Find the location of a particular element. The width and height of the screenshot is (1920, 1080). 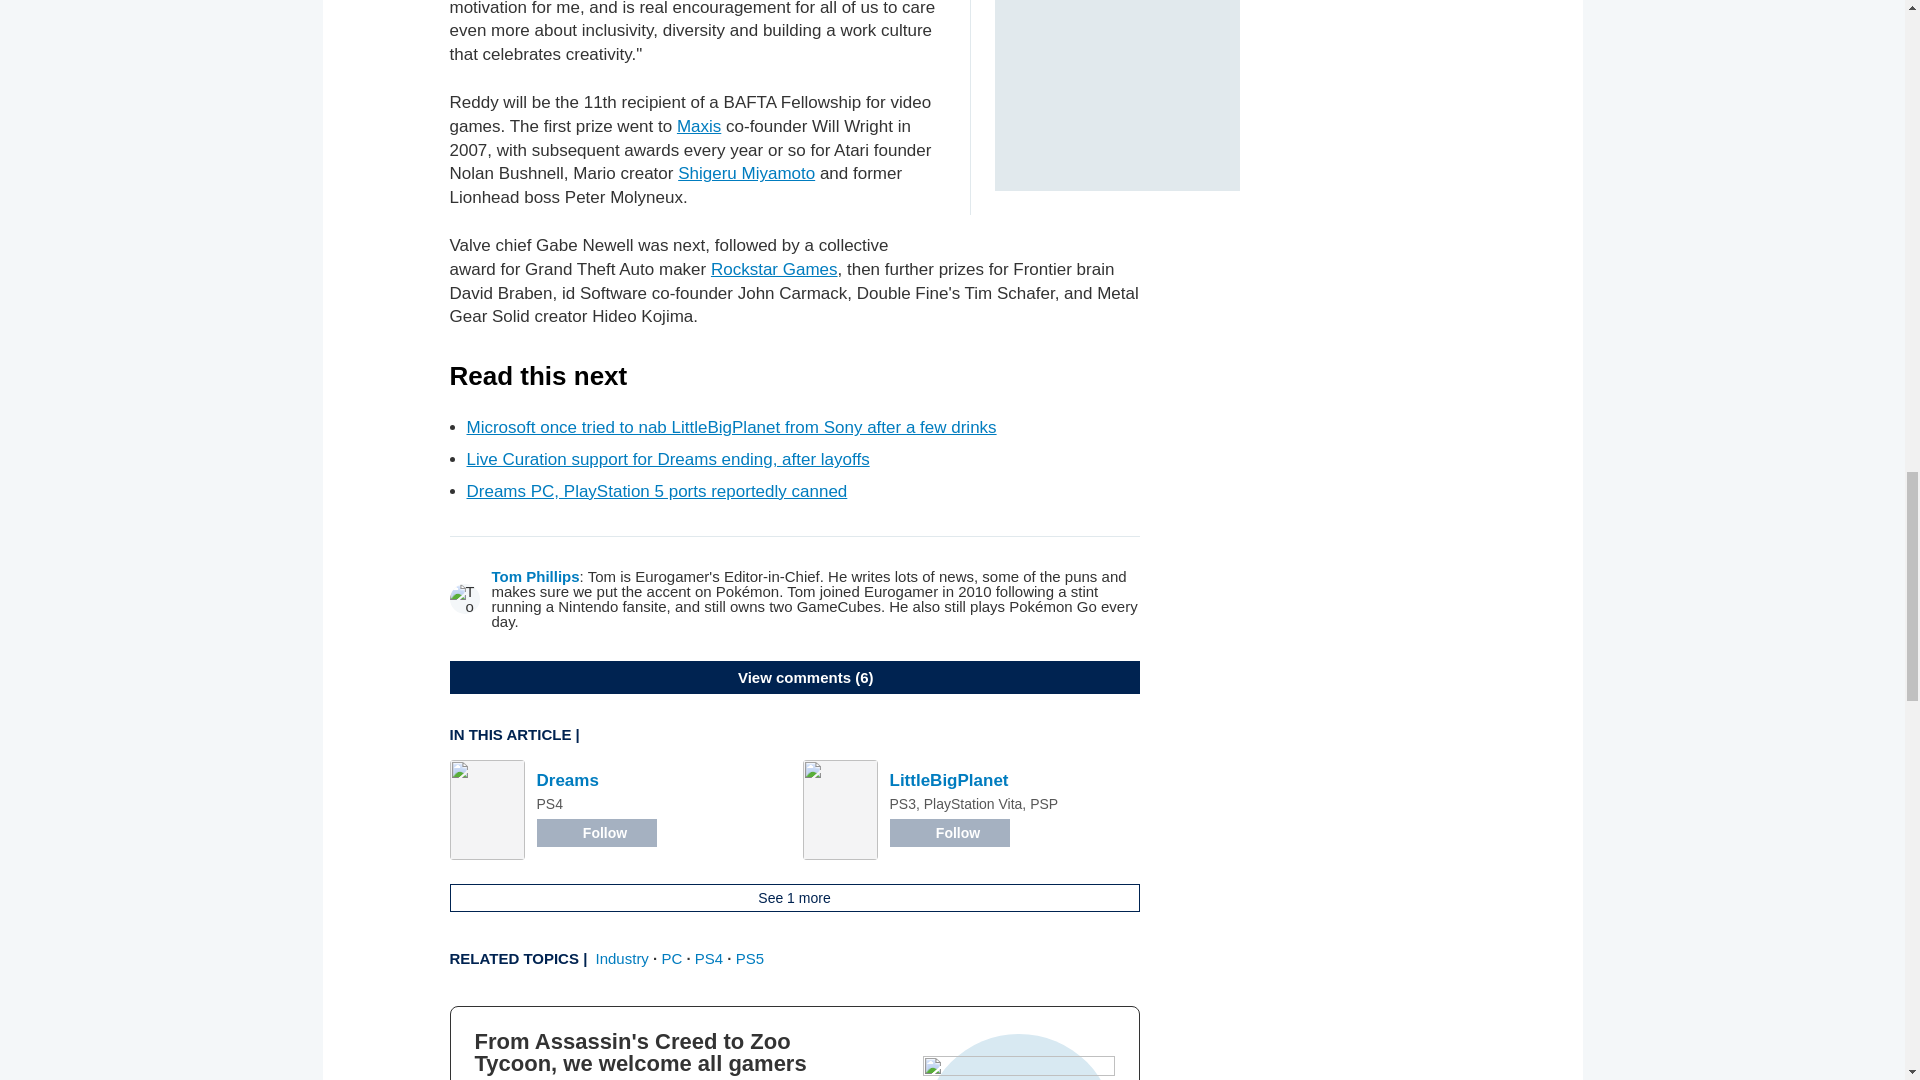

Dreams PC, PlayStation 5 ports reportedly canned is located at coordinates (656, 491).